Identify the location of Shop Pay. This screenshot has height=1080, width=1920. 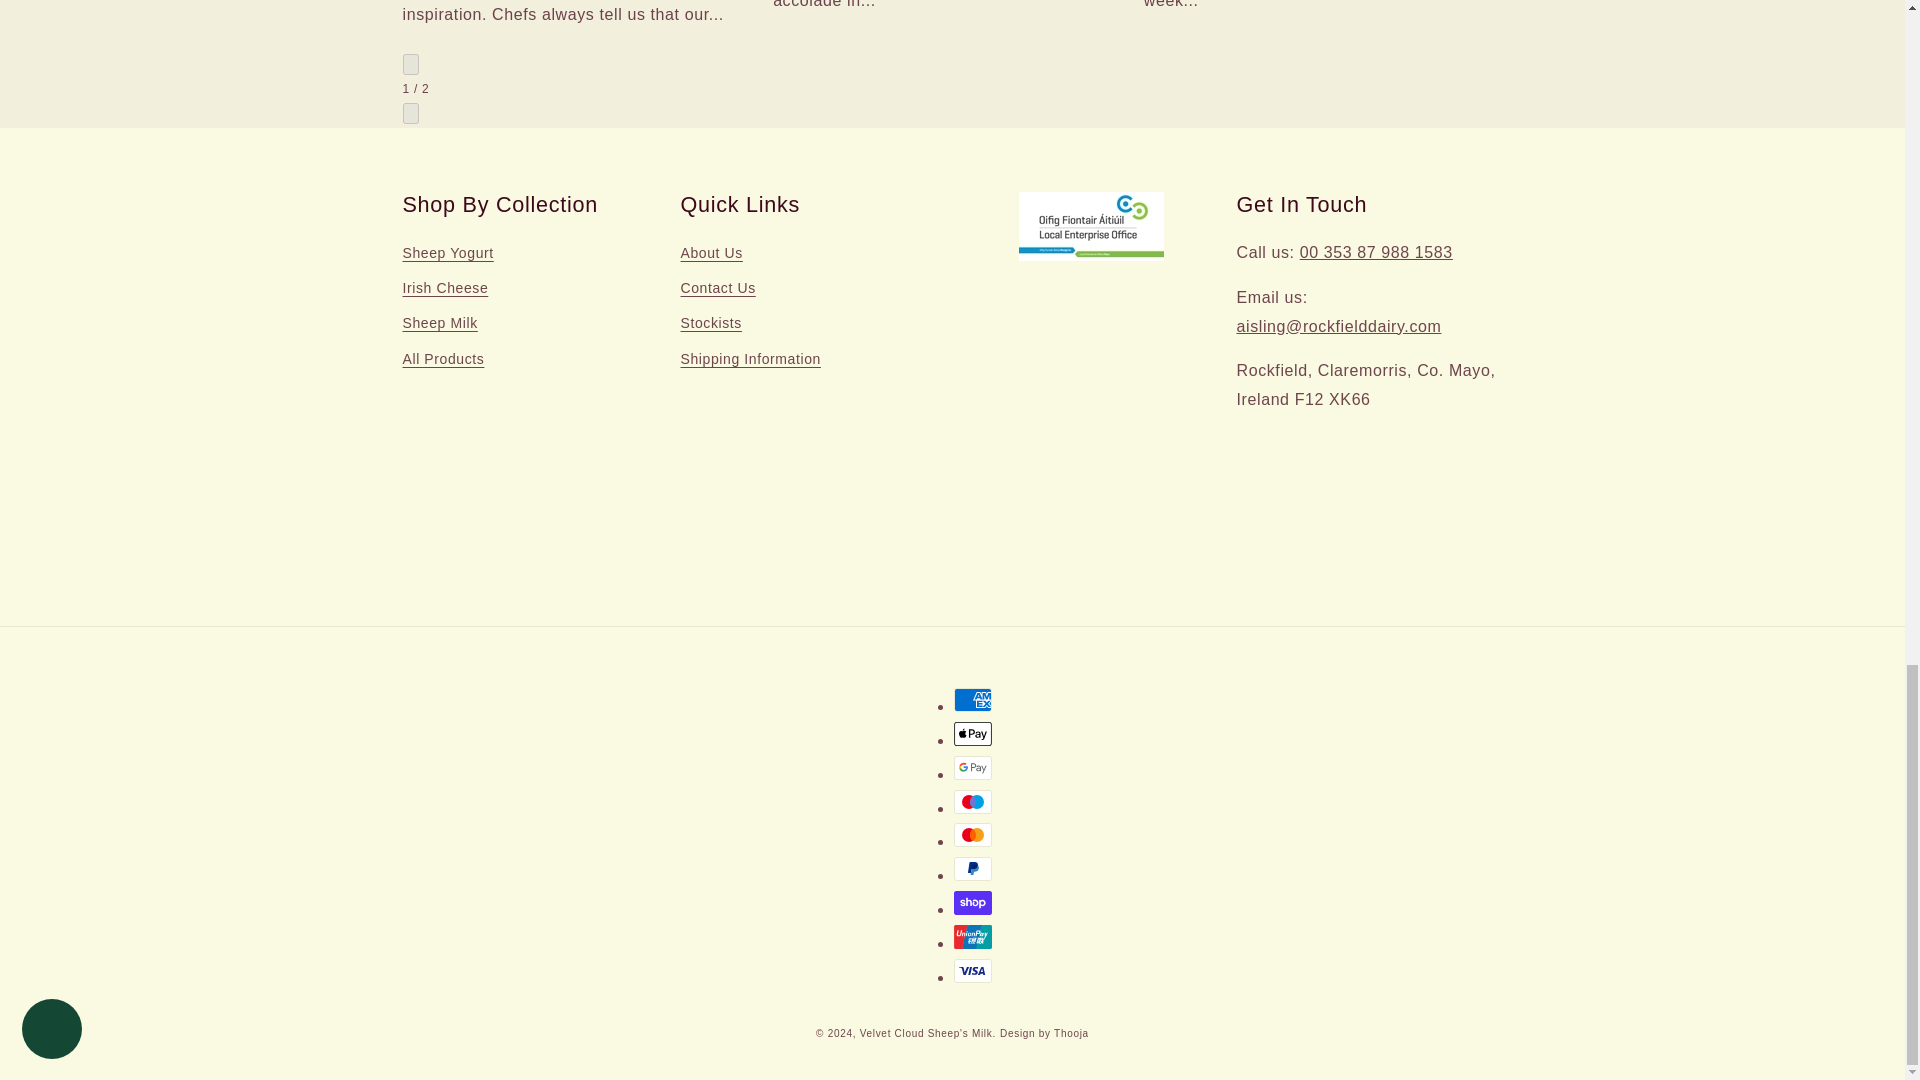
(973, 902).